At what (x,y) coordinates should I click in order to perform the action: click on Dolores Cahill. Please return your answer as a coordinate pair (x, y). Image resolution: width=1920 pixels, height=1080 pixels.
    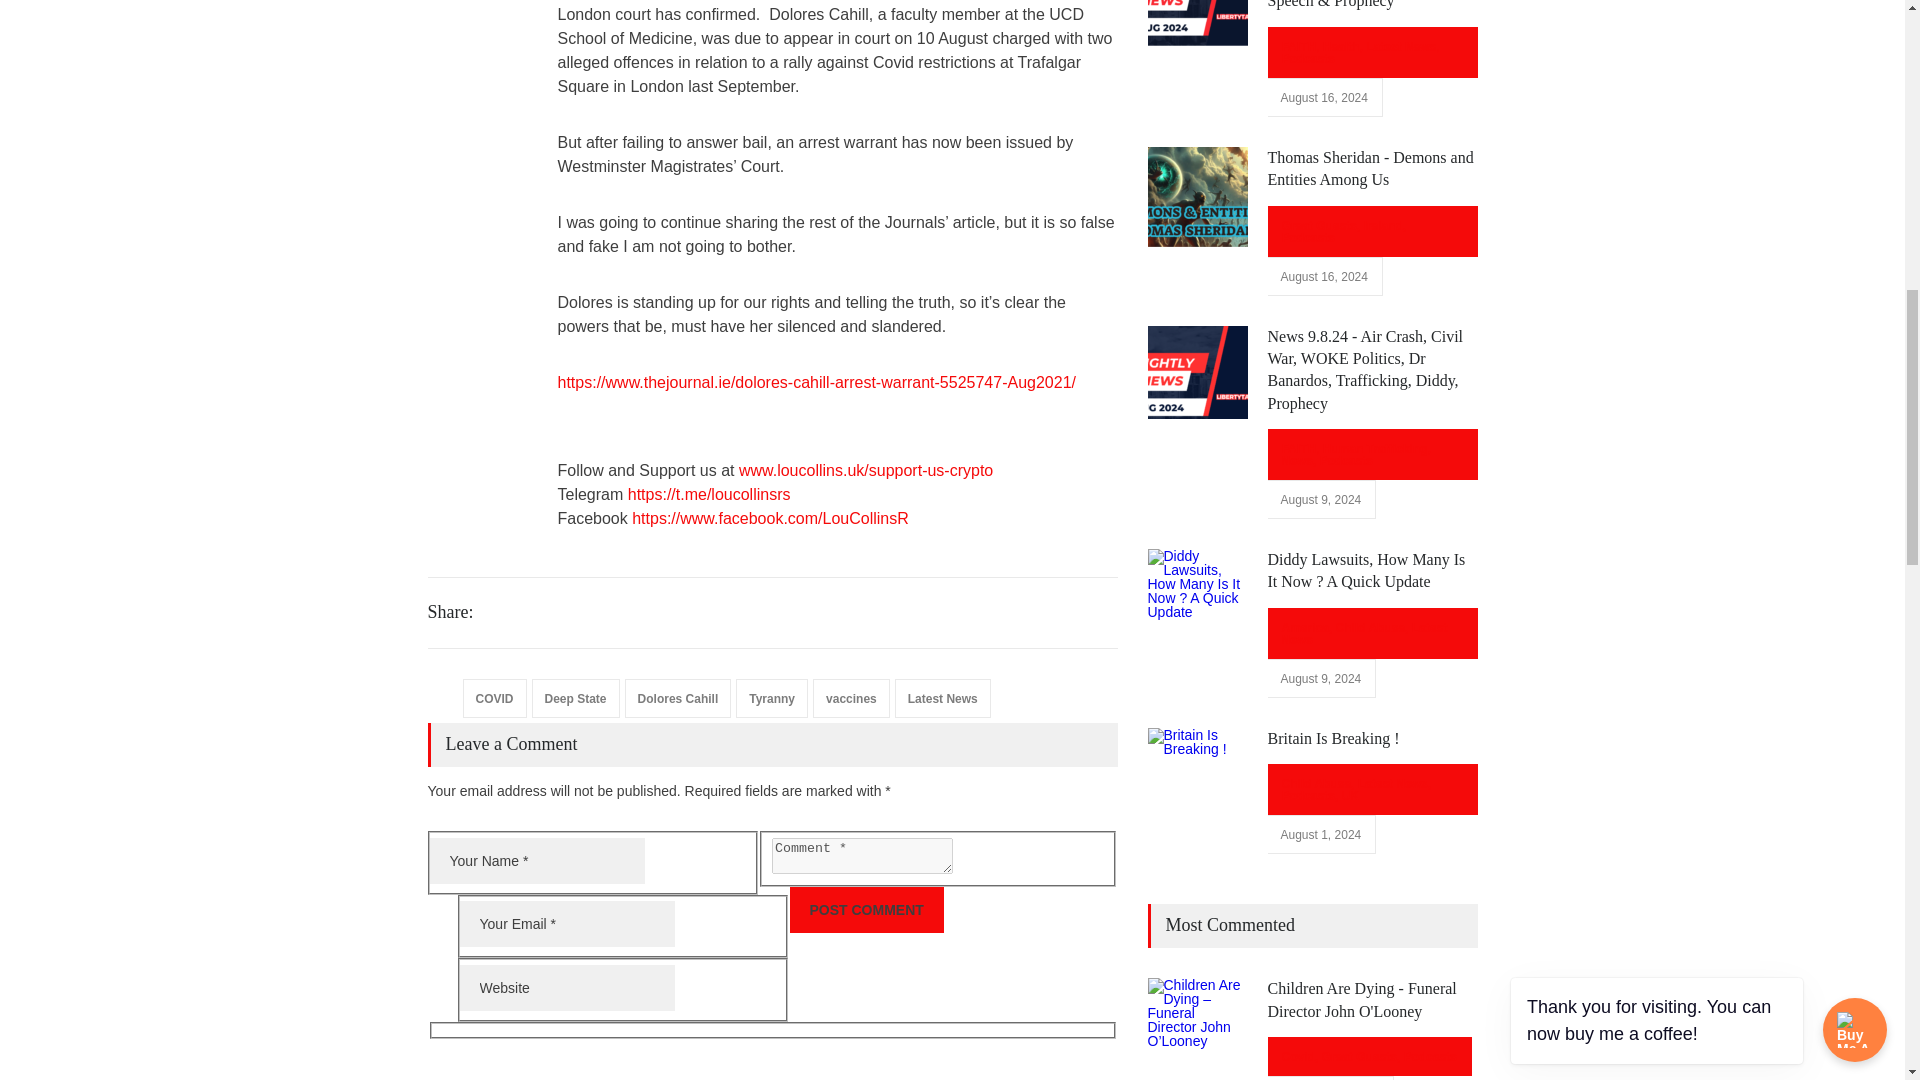
    Looking at the image, I should click on (678, 698).